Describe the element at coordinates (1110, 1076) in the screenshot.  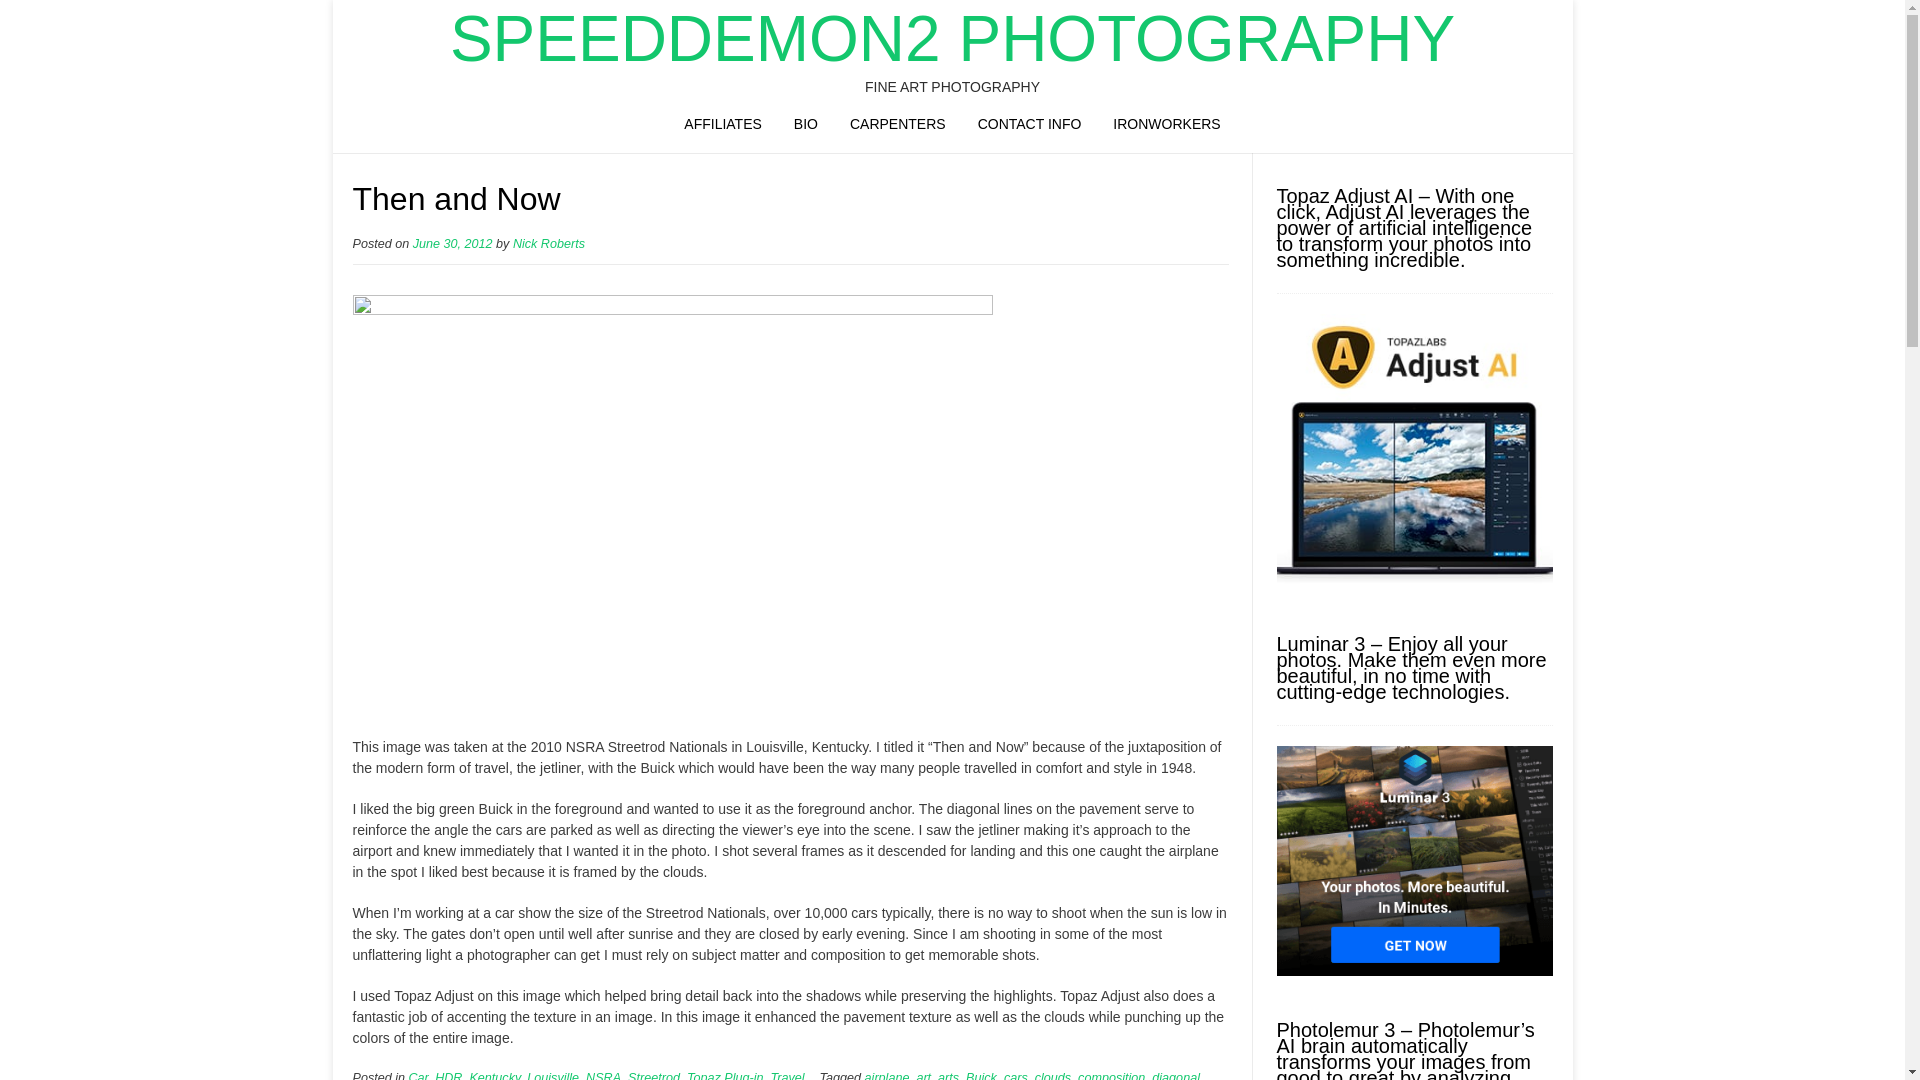
I see `composition` at that location.